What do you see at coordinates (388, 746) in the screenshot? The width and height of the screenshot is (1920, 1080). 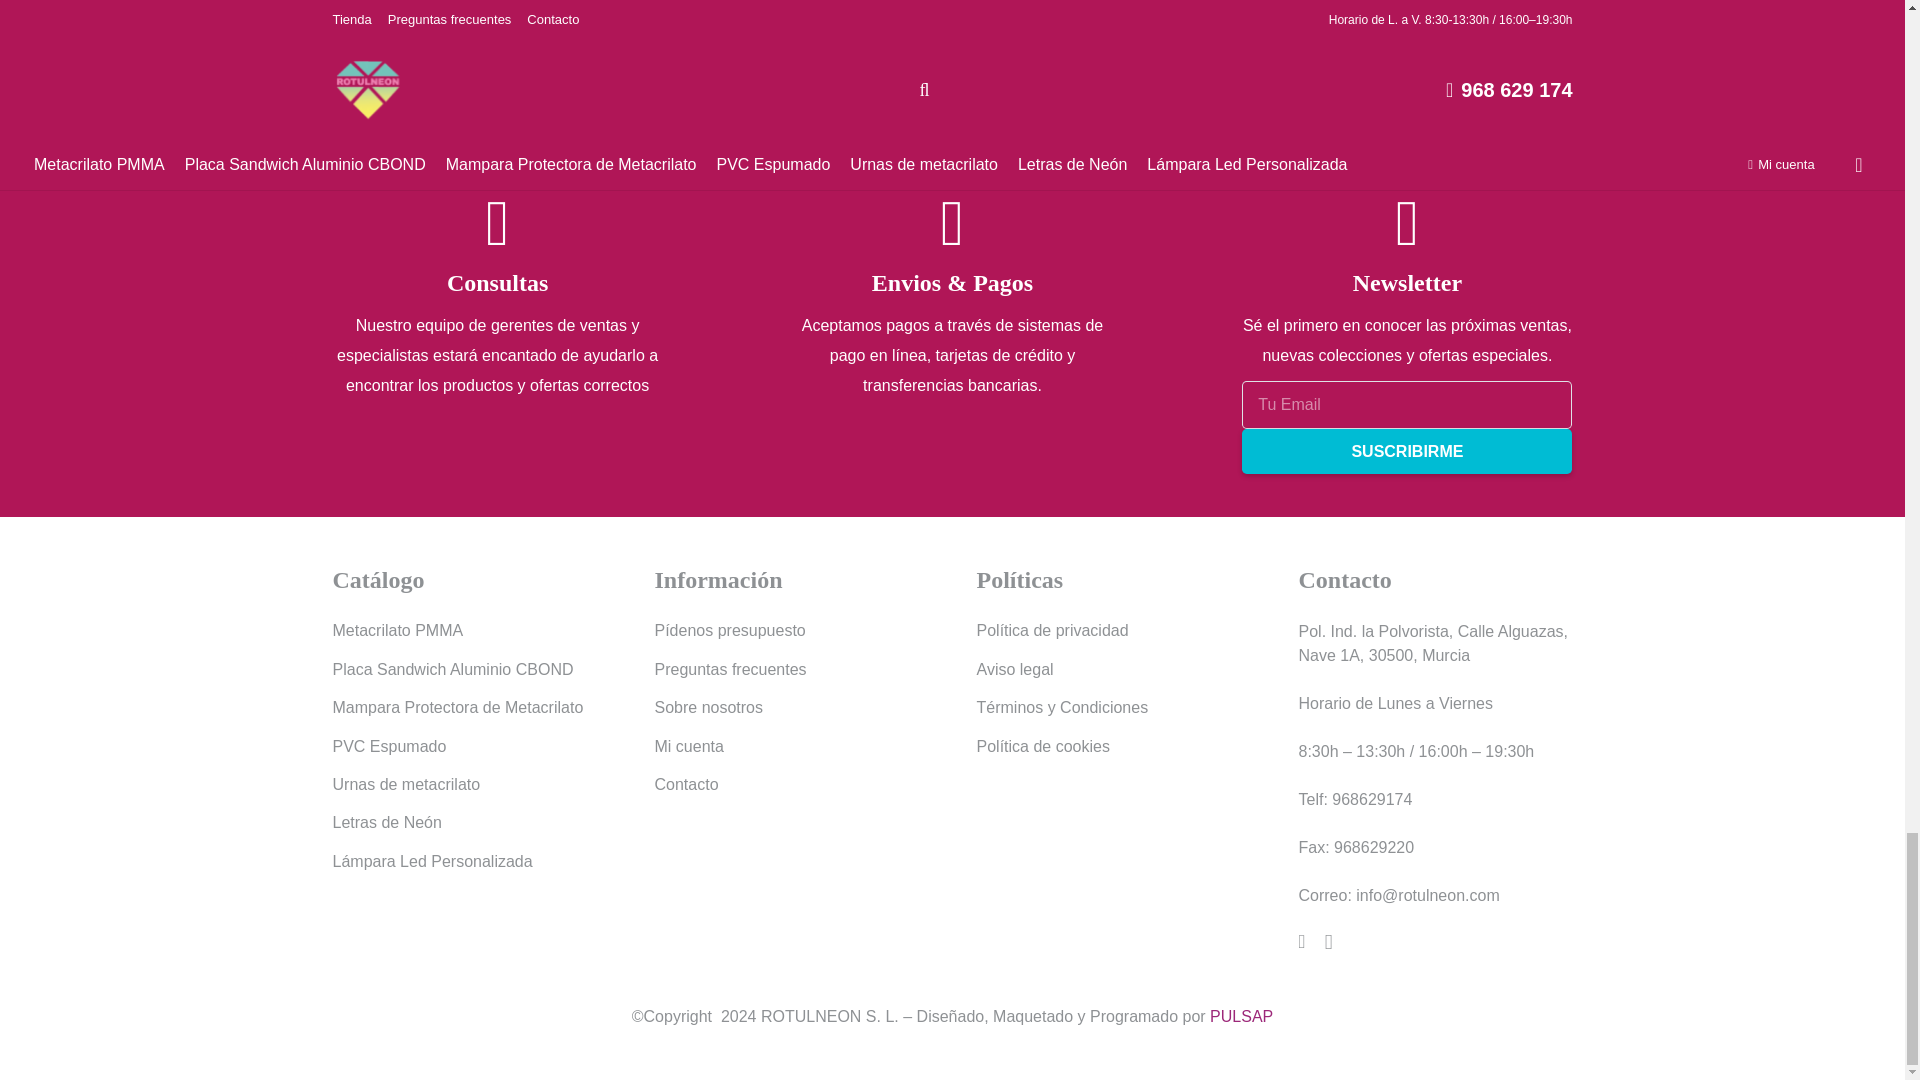 I see `PVC Espumado` at bounding box center [388, 746].